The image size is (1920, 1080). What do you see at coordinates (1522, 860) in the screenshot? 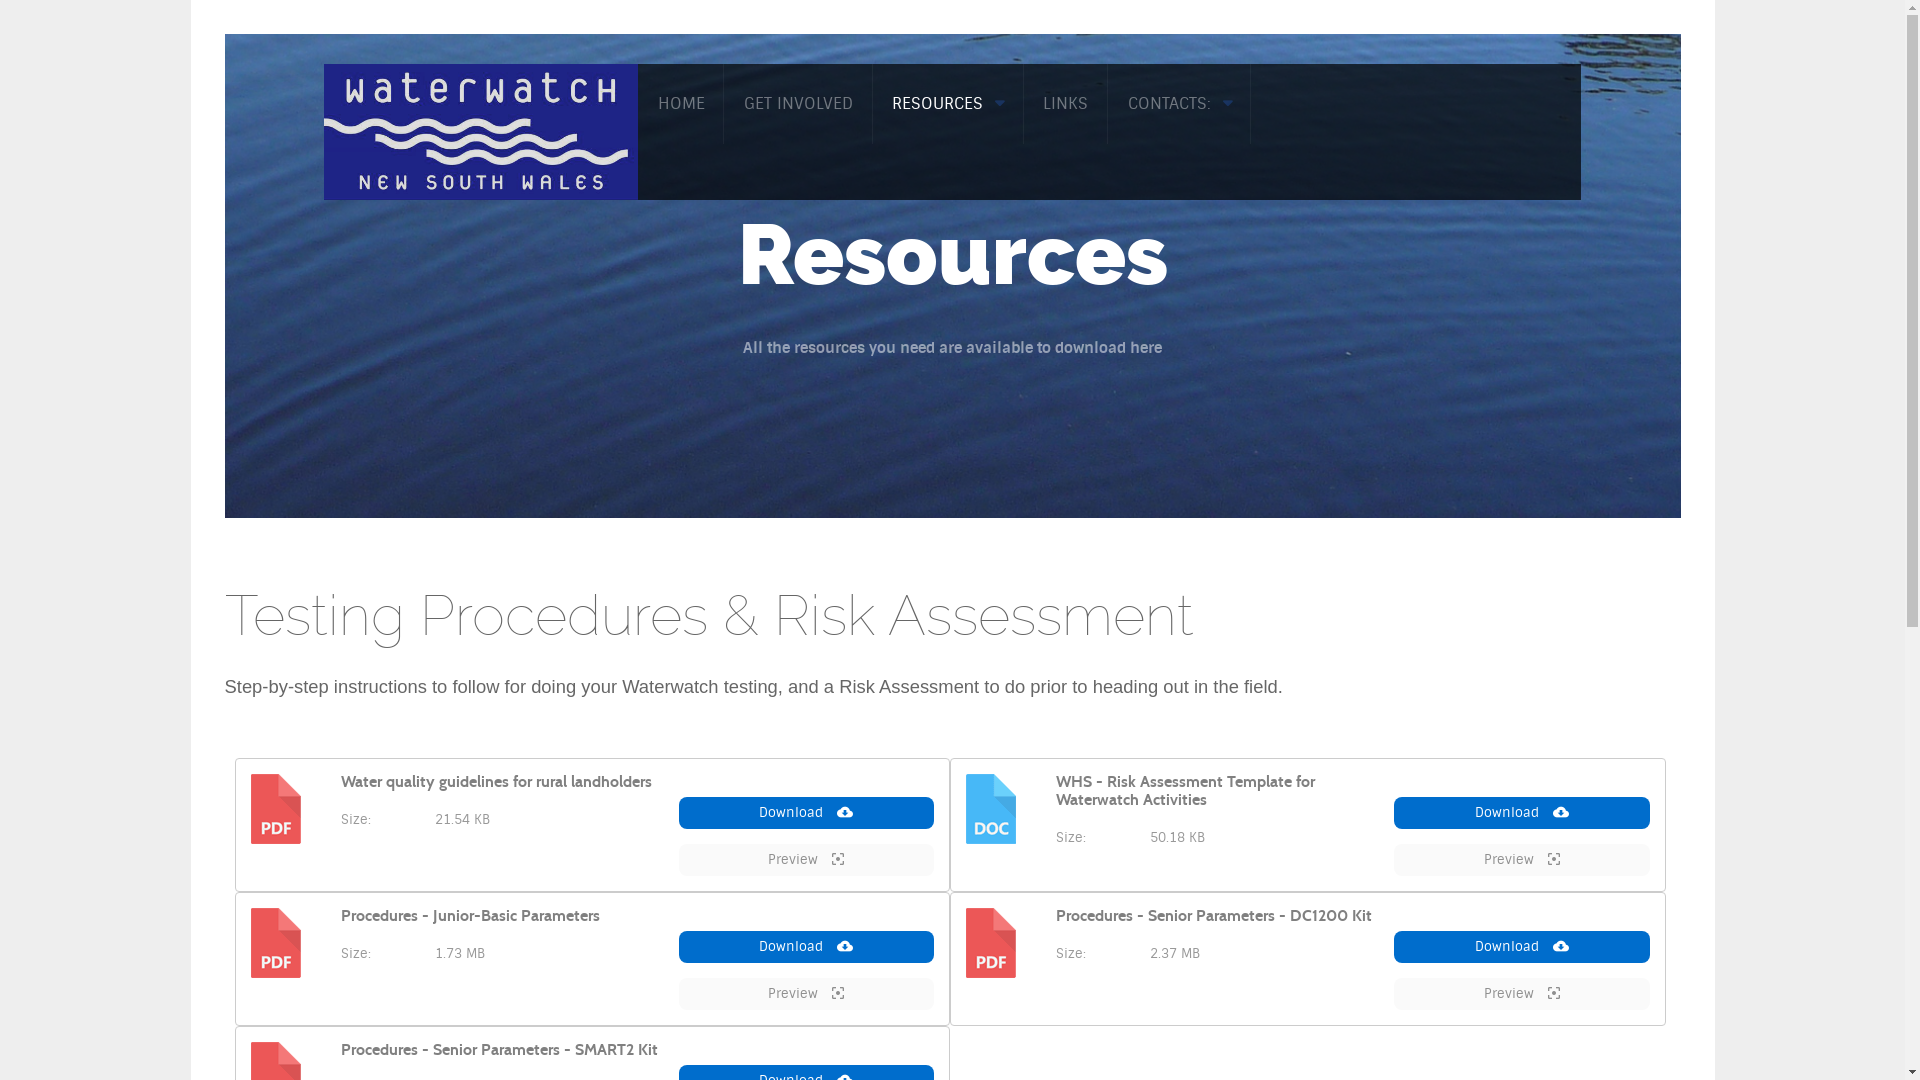
I see `Preview` at bounding box center [1522, 860].